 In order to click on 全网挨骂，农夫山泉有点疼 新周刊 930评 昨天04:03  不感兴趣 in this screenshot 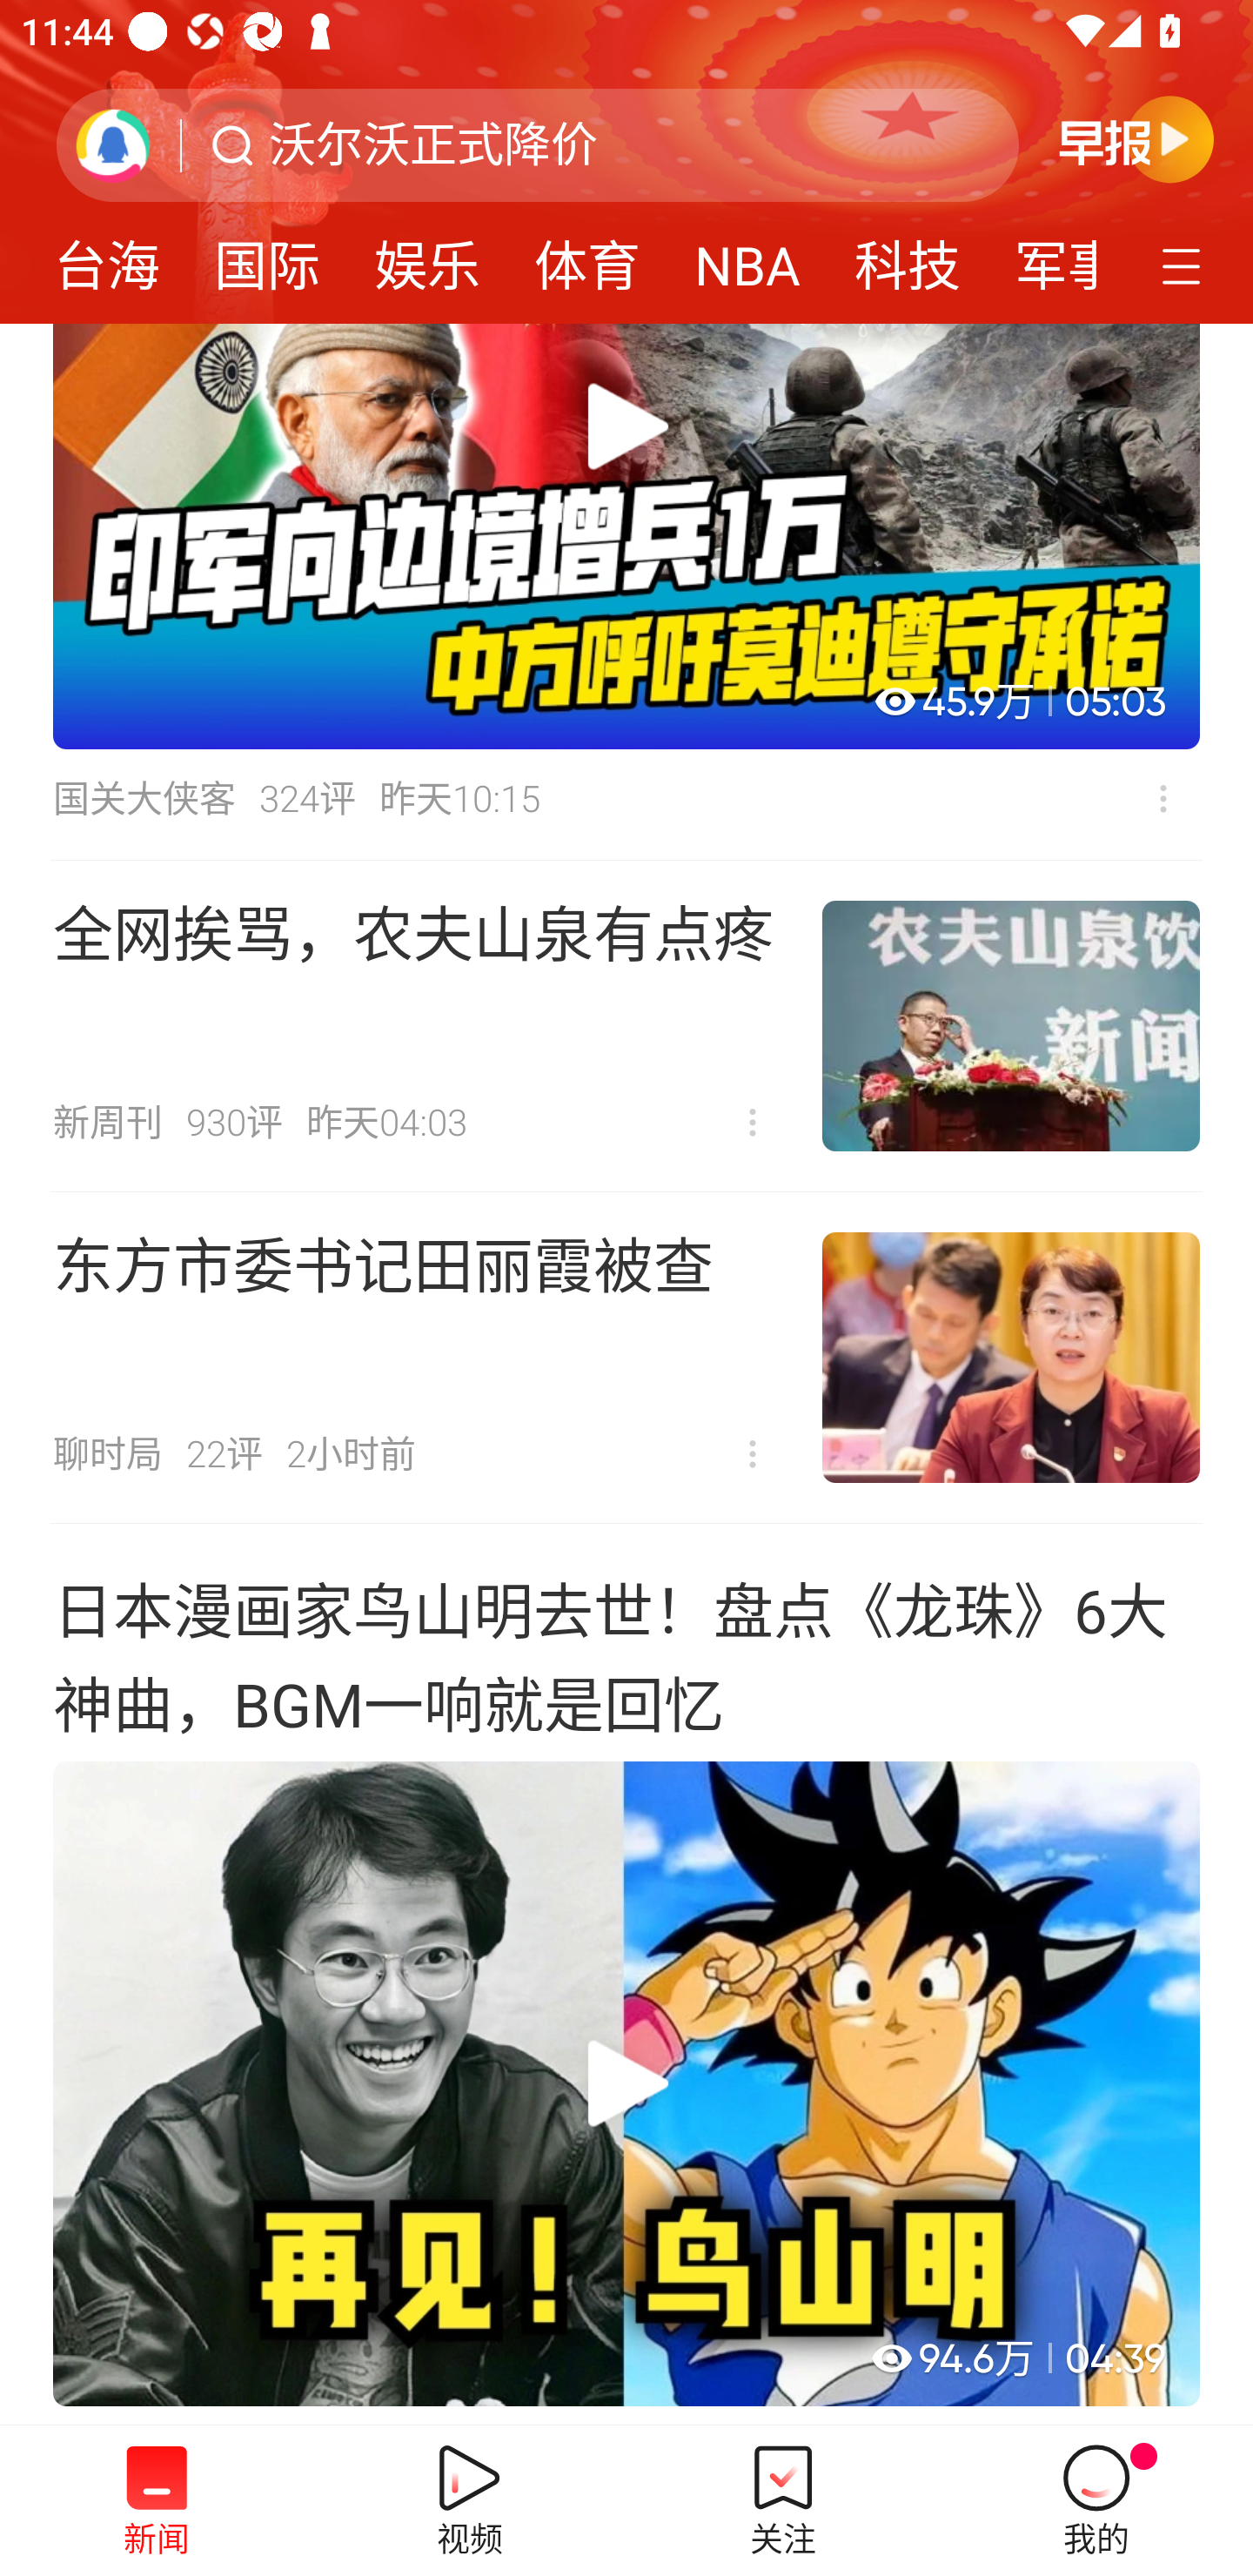, I will do `click(626, 1025)`.